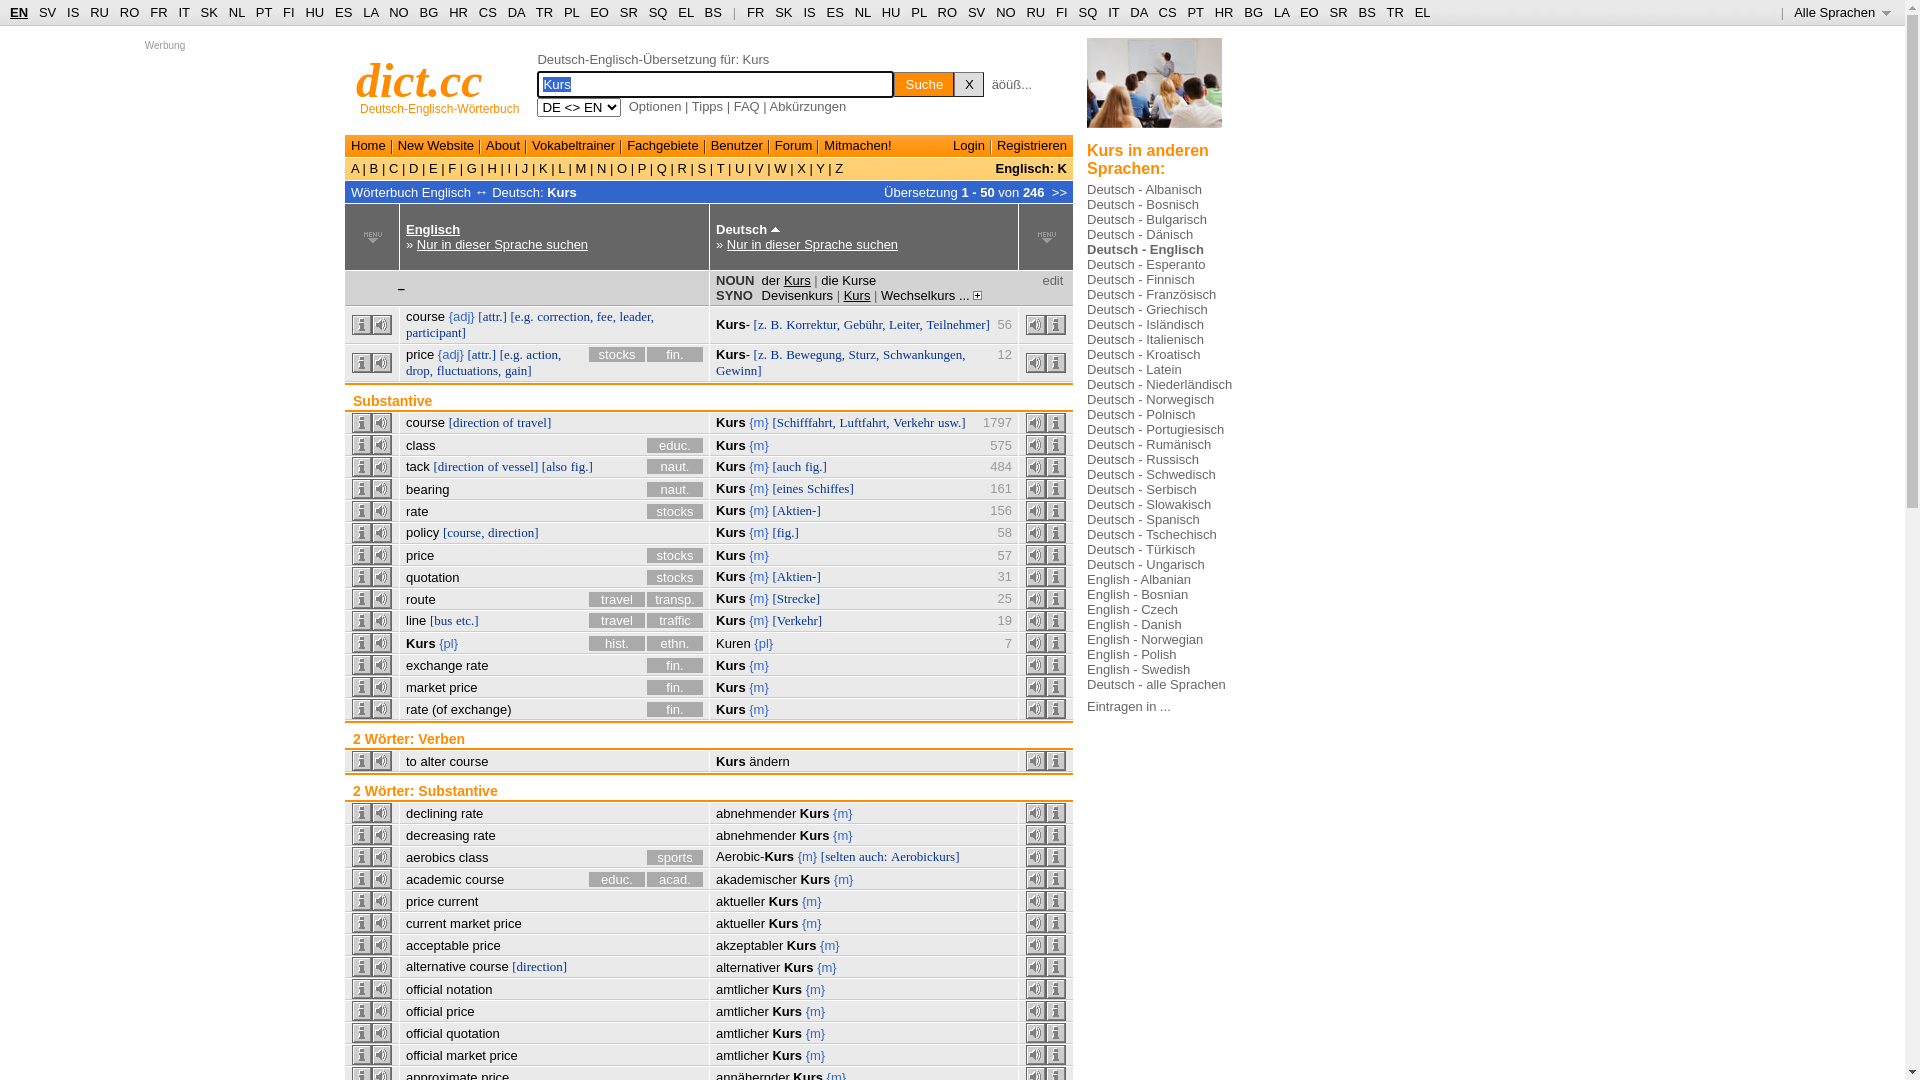  Describe the element at coordinates (374, 168) in the screenshot. I see `B` at that location.